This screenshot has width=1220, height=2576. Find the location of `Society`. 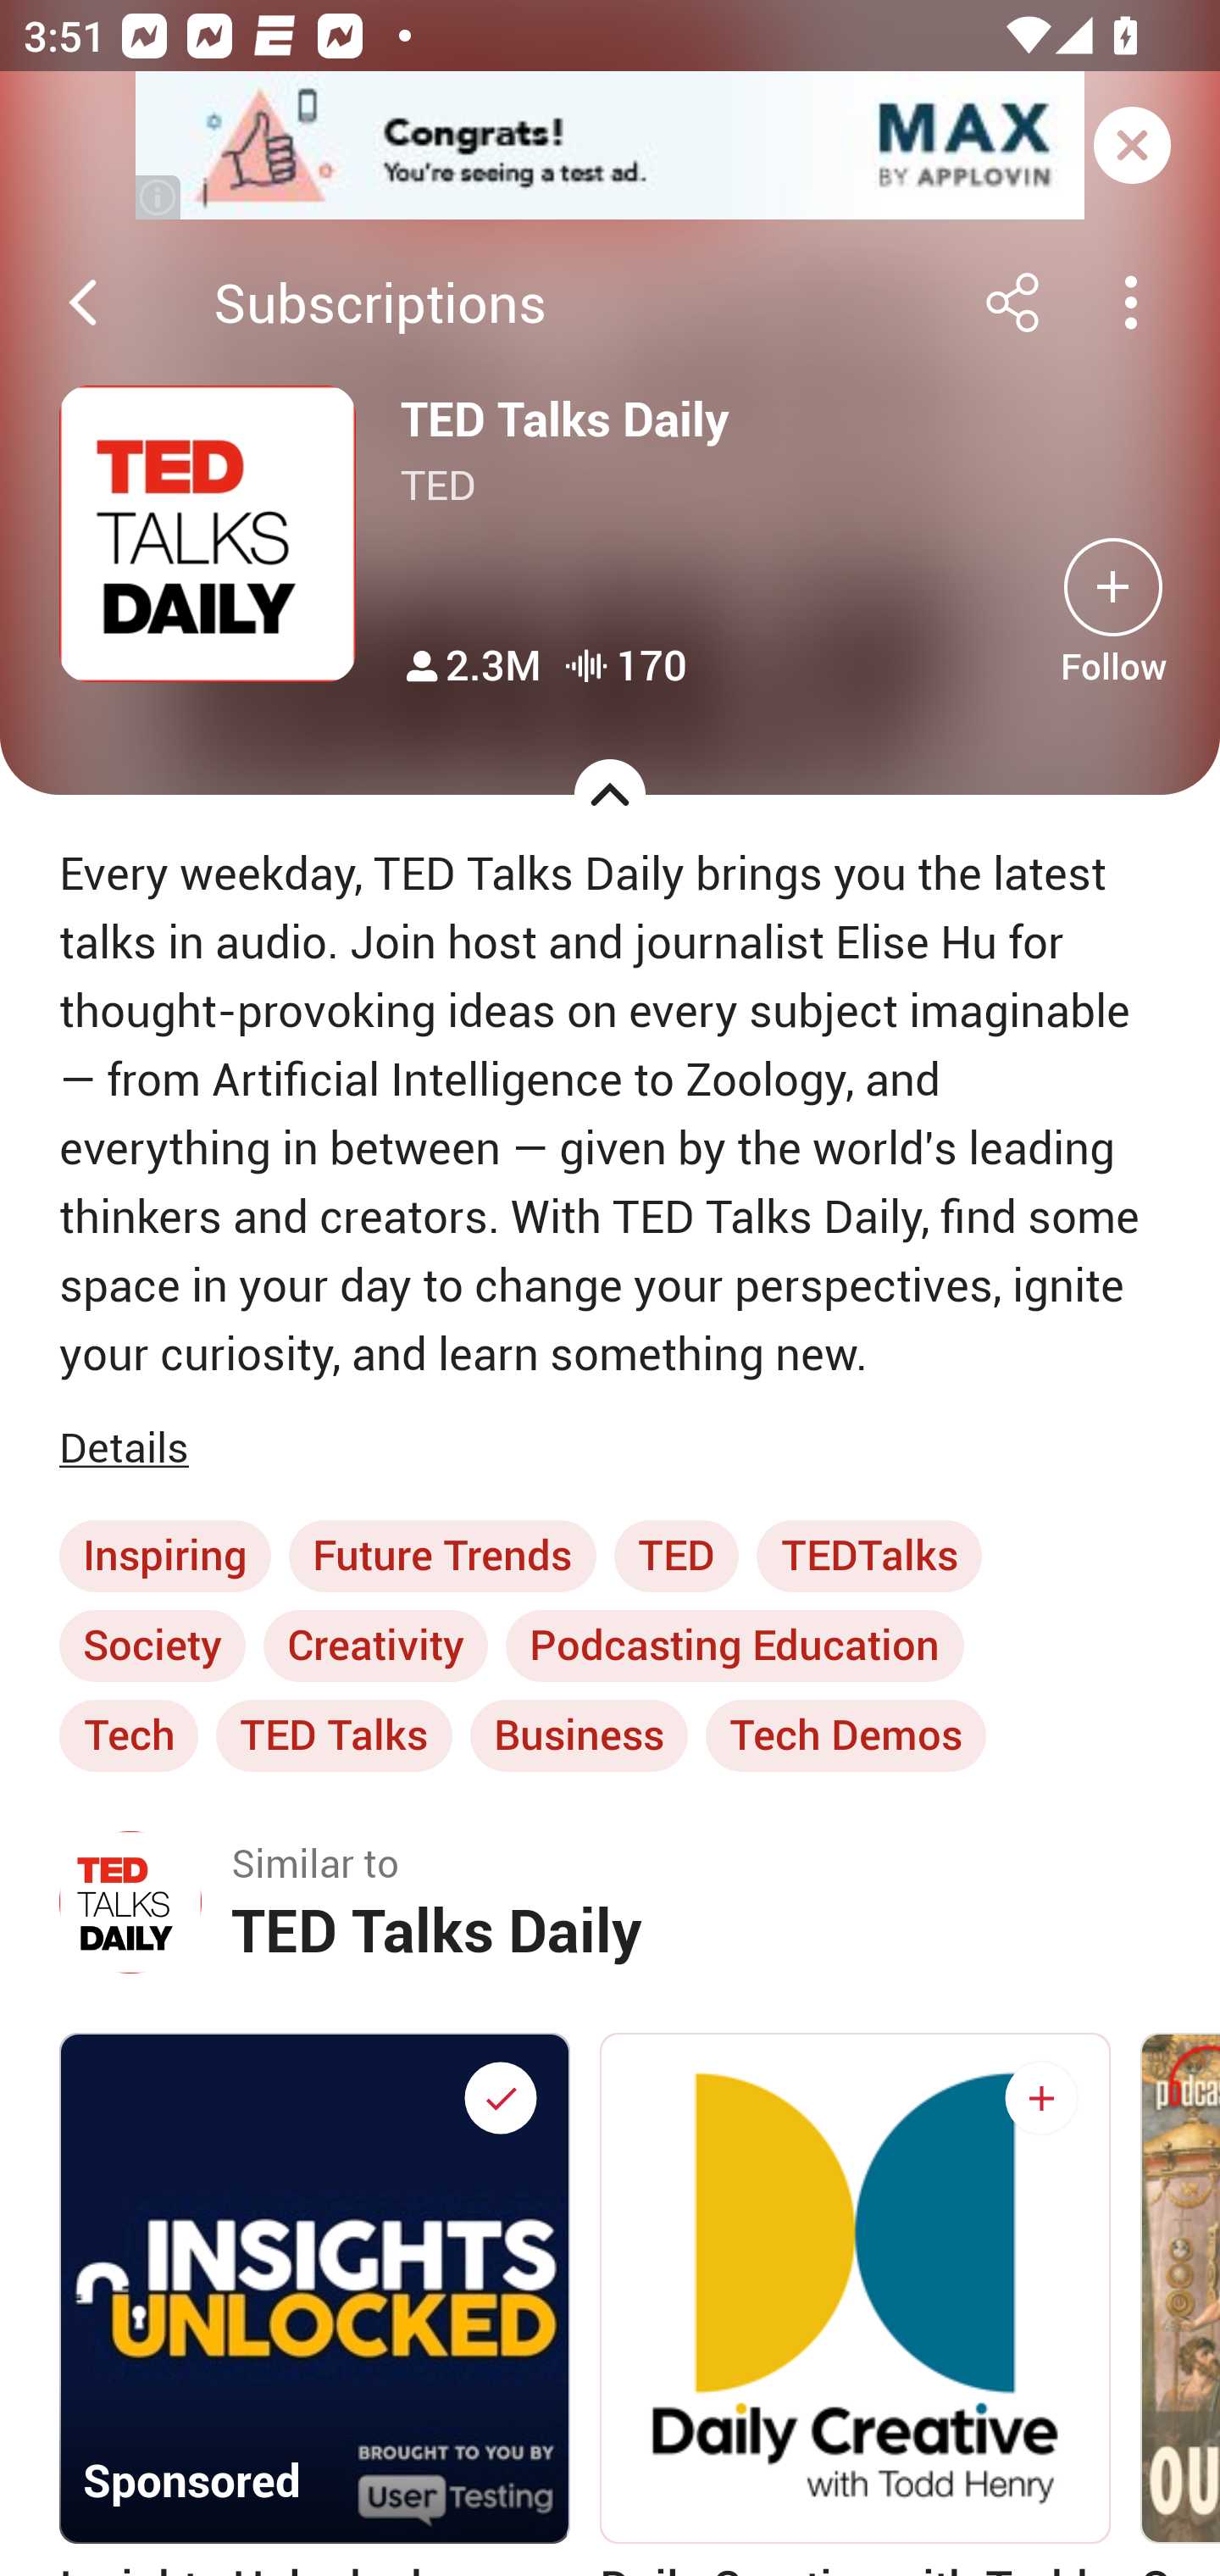

Society is located at coordinates (152, 1646).